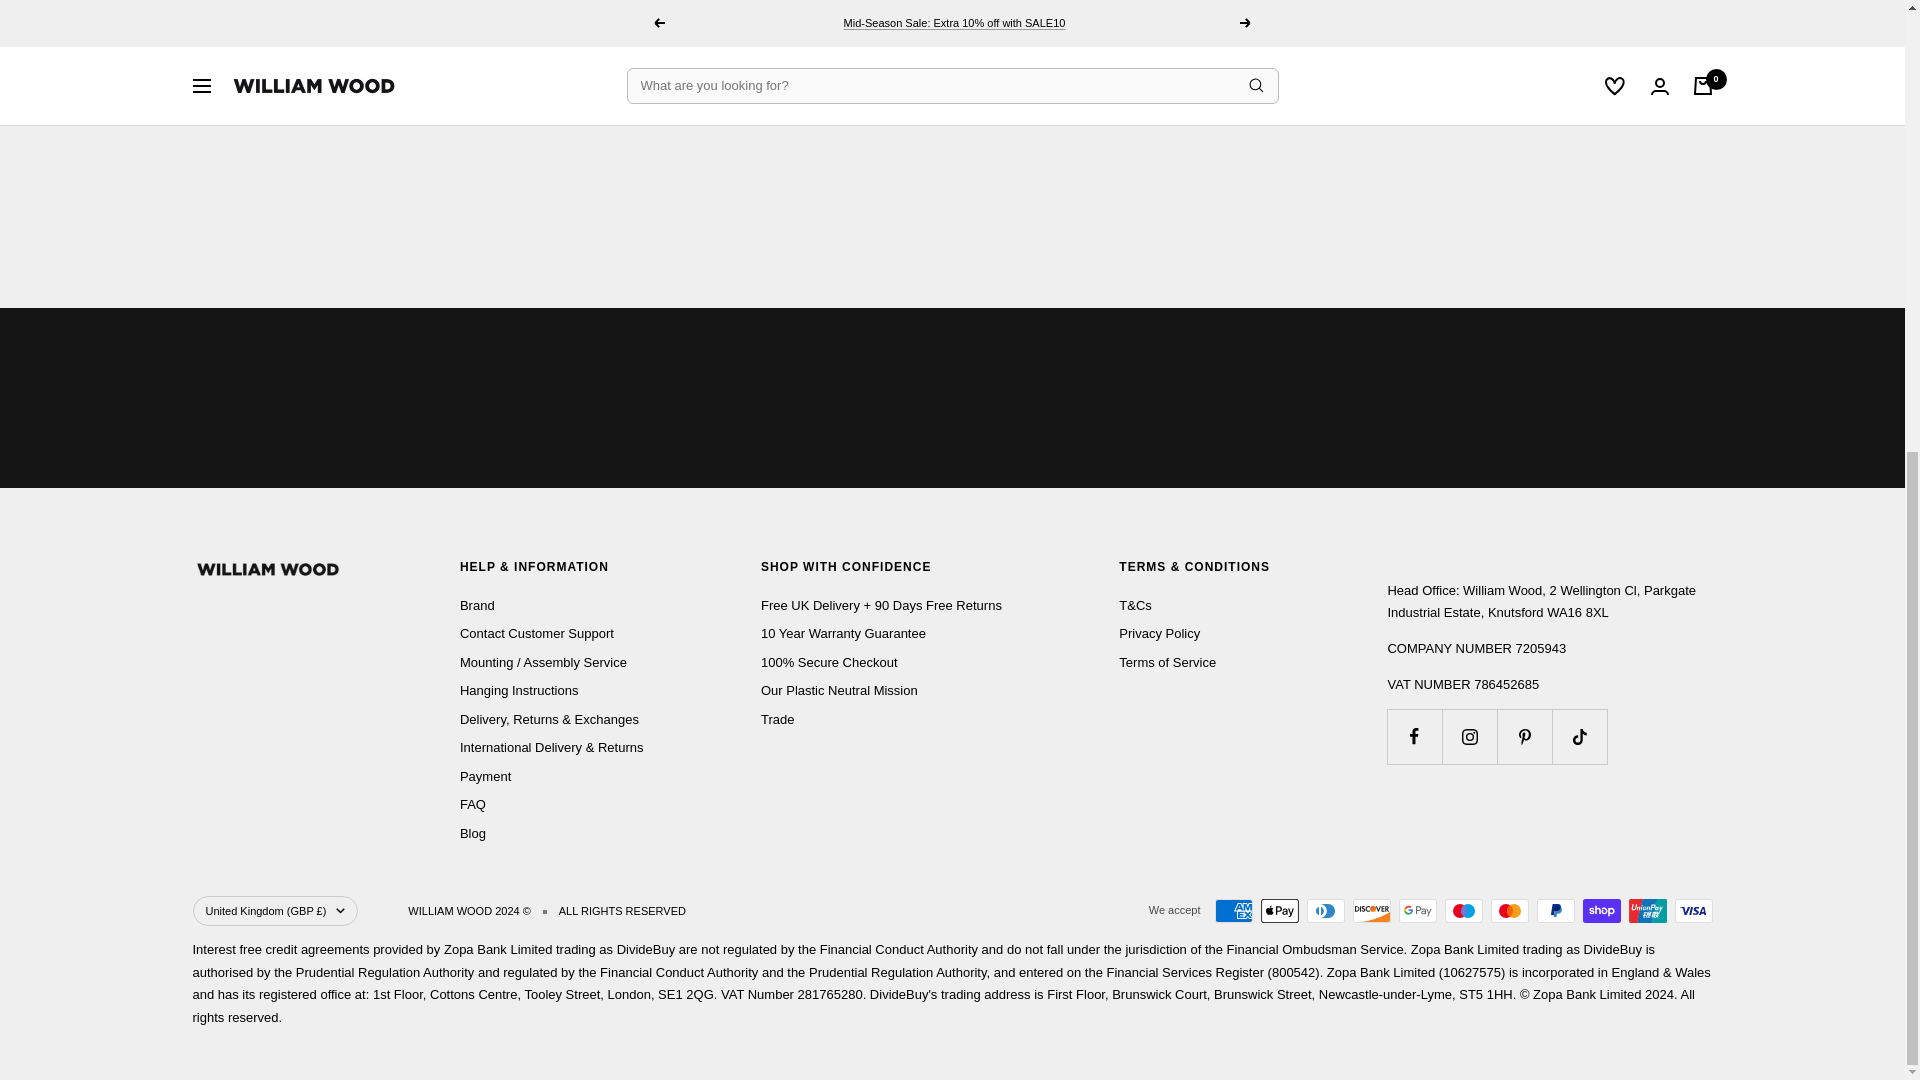 The width and height of the screenshot is (1920, 1080). What do you see at coordinates (777, 720) in the screenshot?
I see `Trade` at bounding box center [777, 720].